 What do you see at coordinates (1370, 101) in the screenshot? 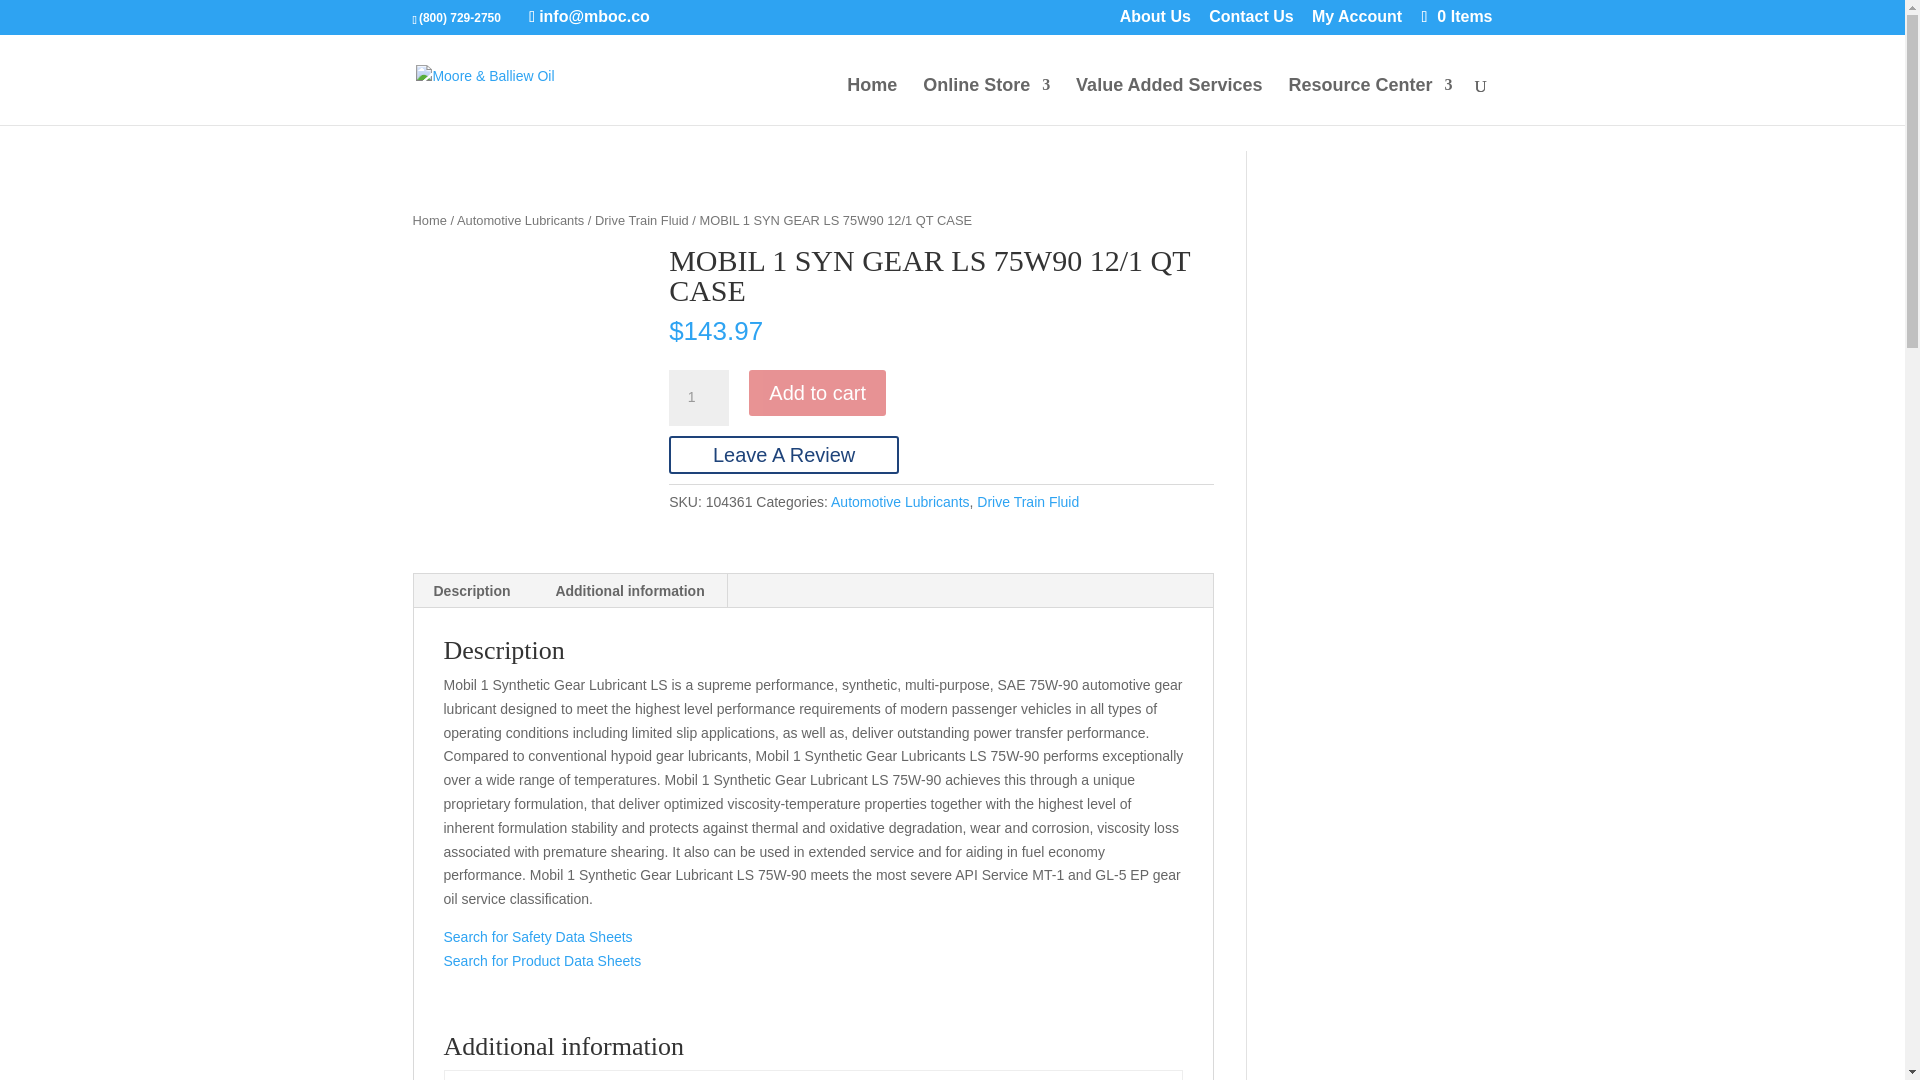
I see `Resource Center` at bounding box center [1370, 101].